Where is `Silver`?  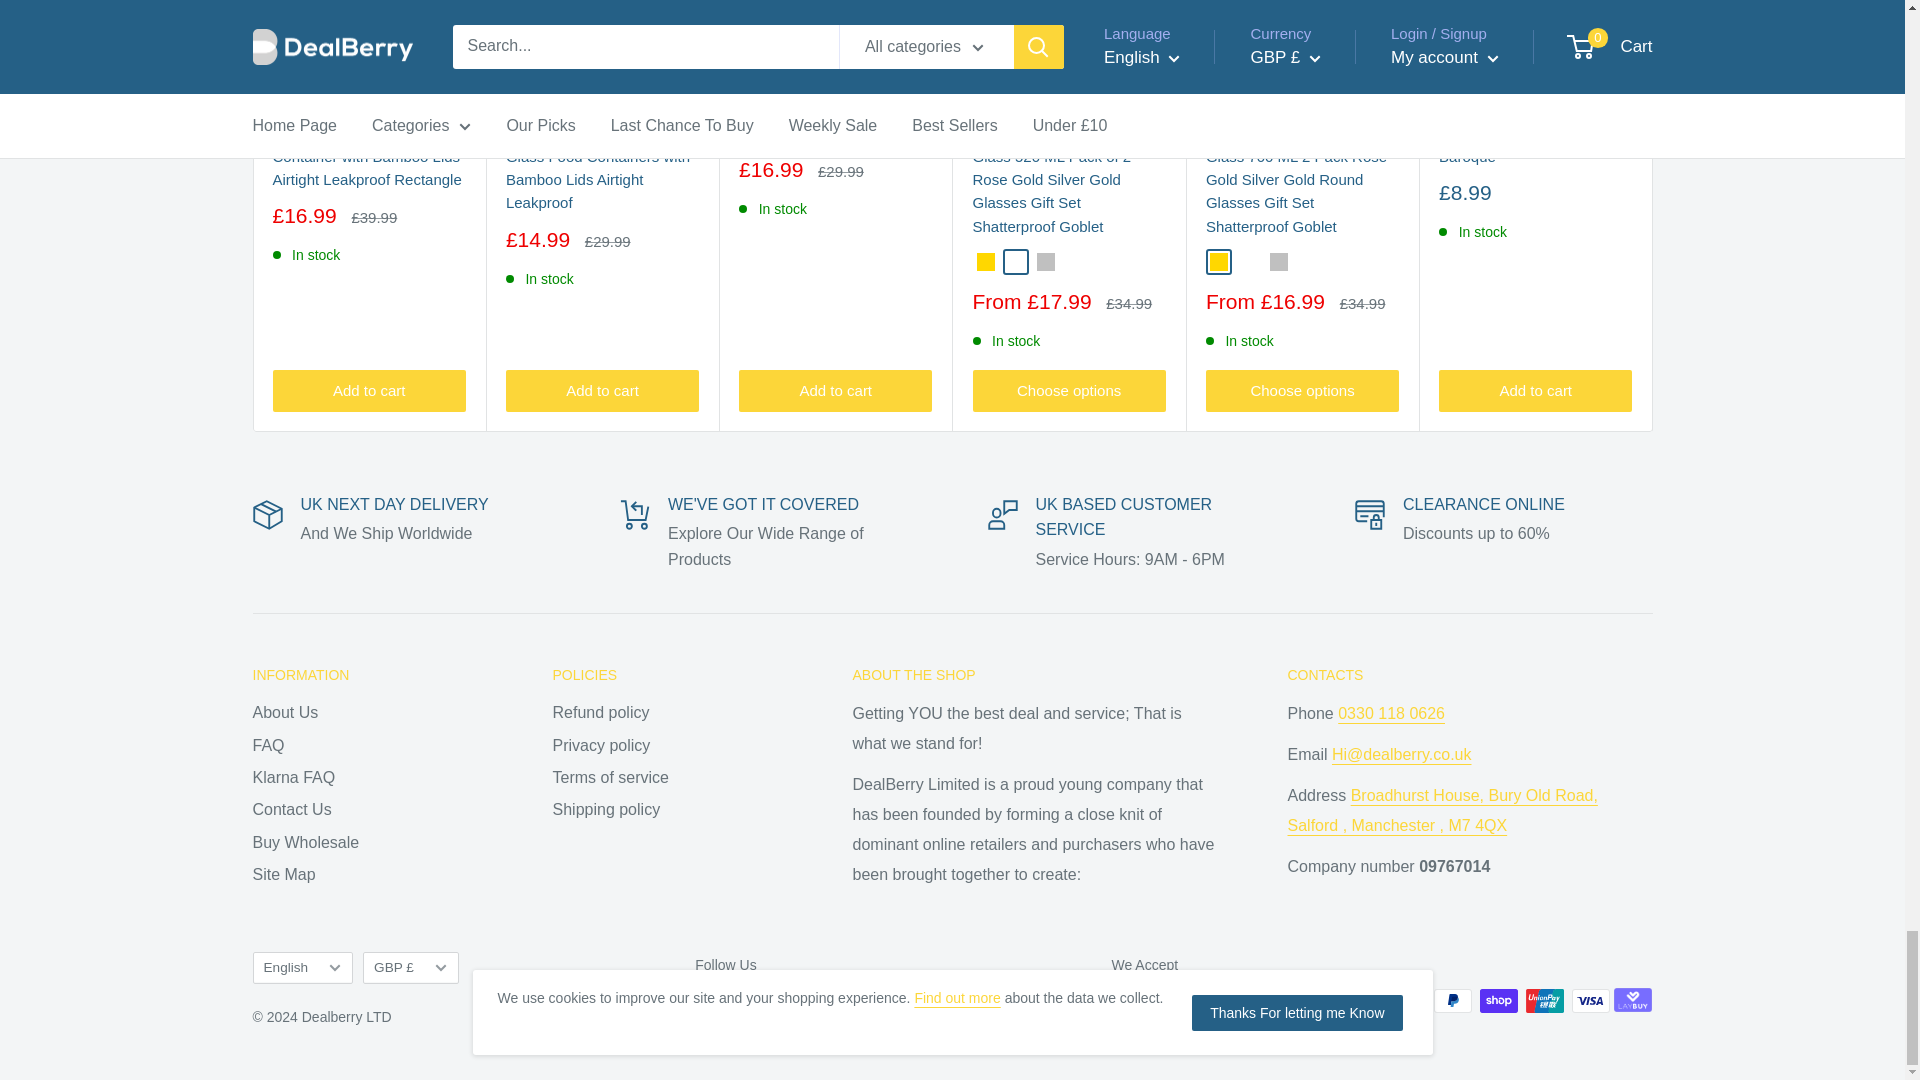
Silver is located at coordinates (1278, 262).